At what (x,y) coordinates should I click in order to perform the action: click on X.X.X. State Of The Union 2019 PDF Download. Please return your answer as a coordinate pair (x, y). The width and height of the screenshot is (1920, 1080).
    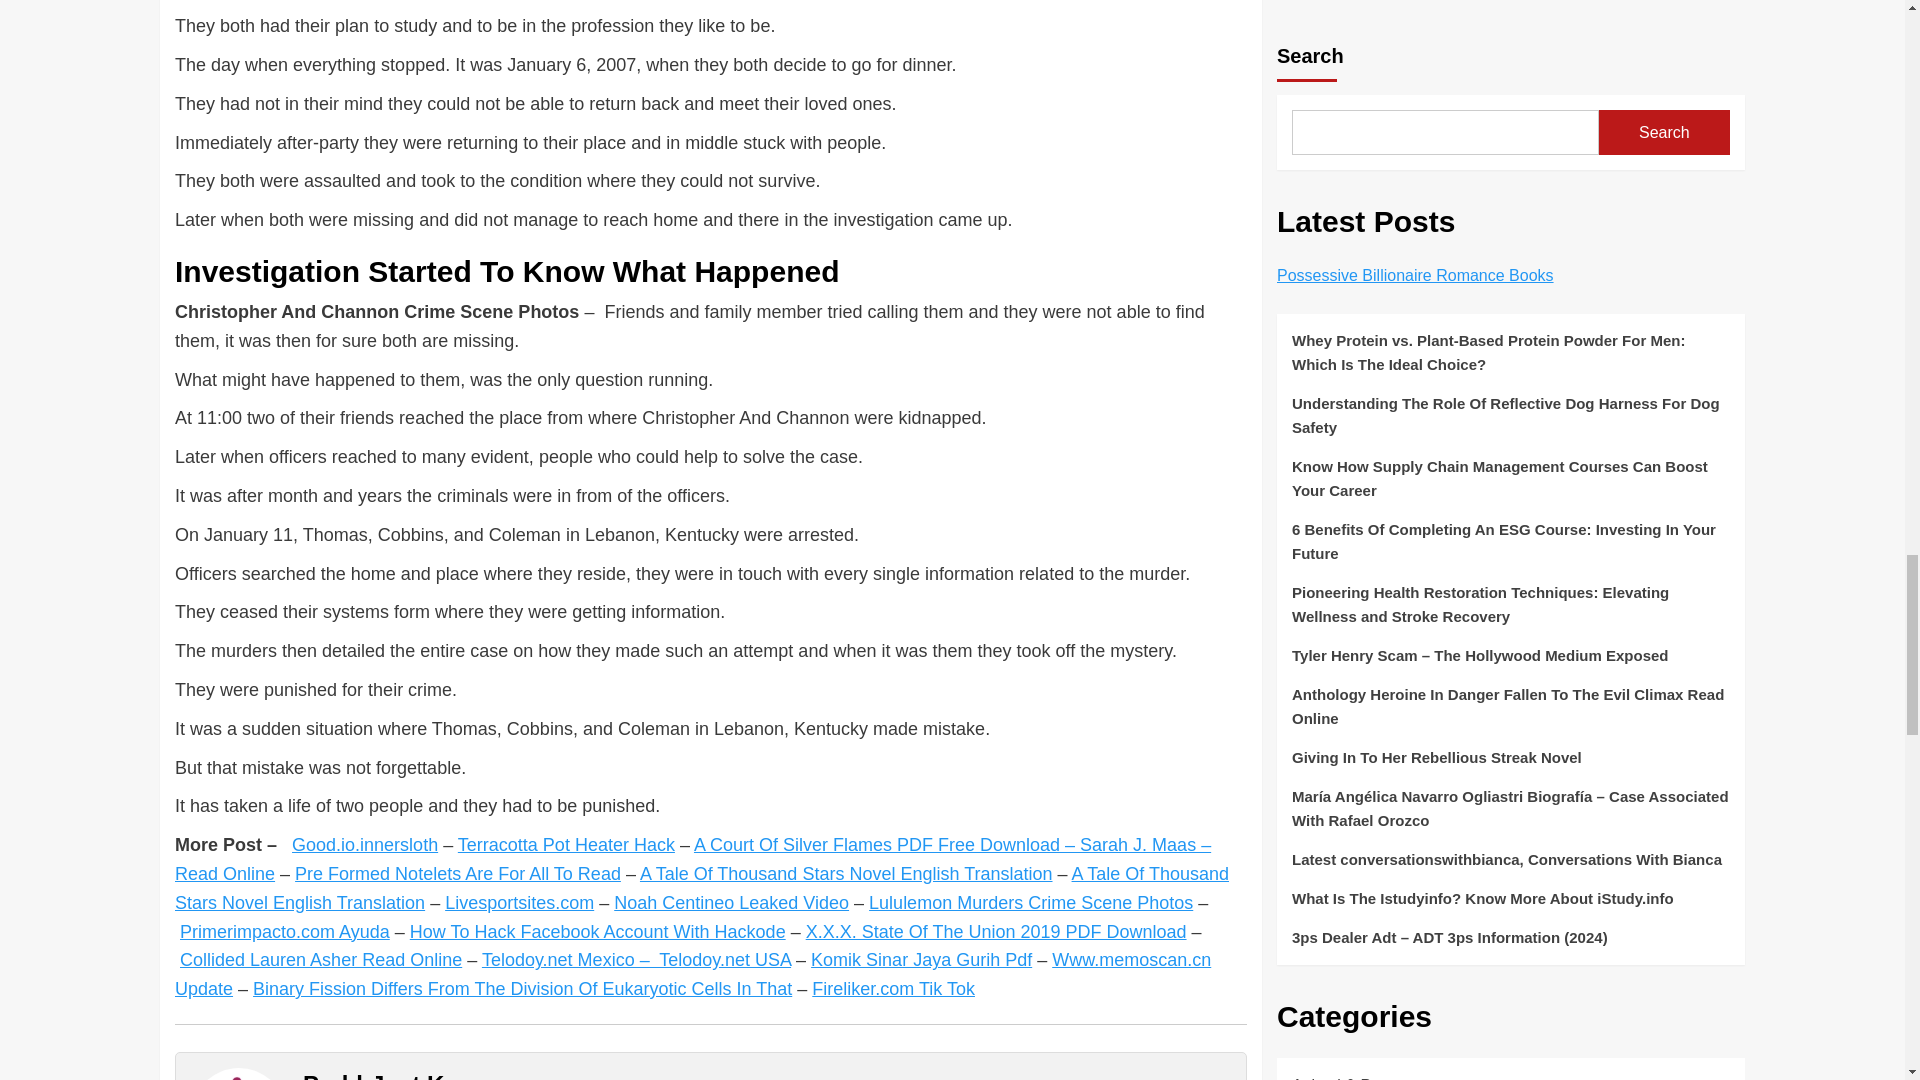
    Looking at the image, I should click on (996, 932).